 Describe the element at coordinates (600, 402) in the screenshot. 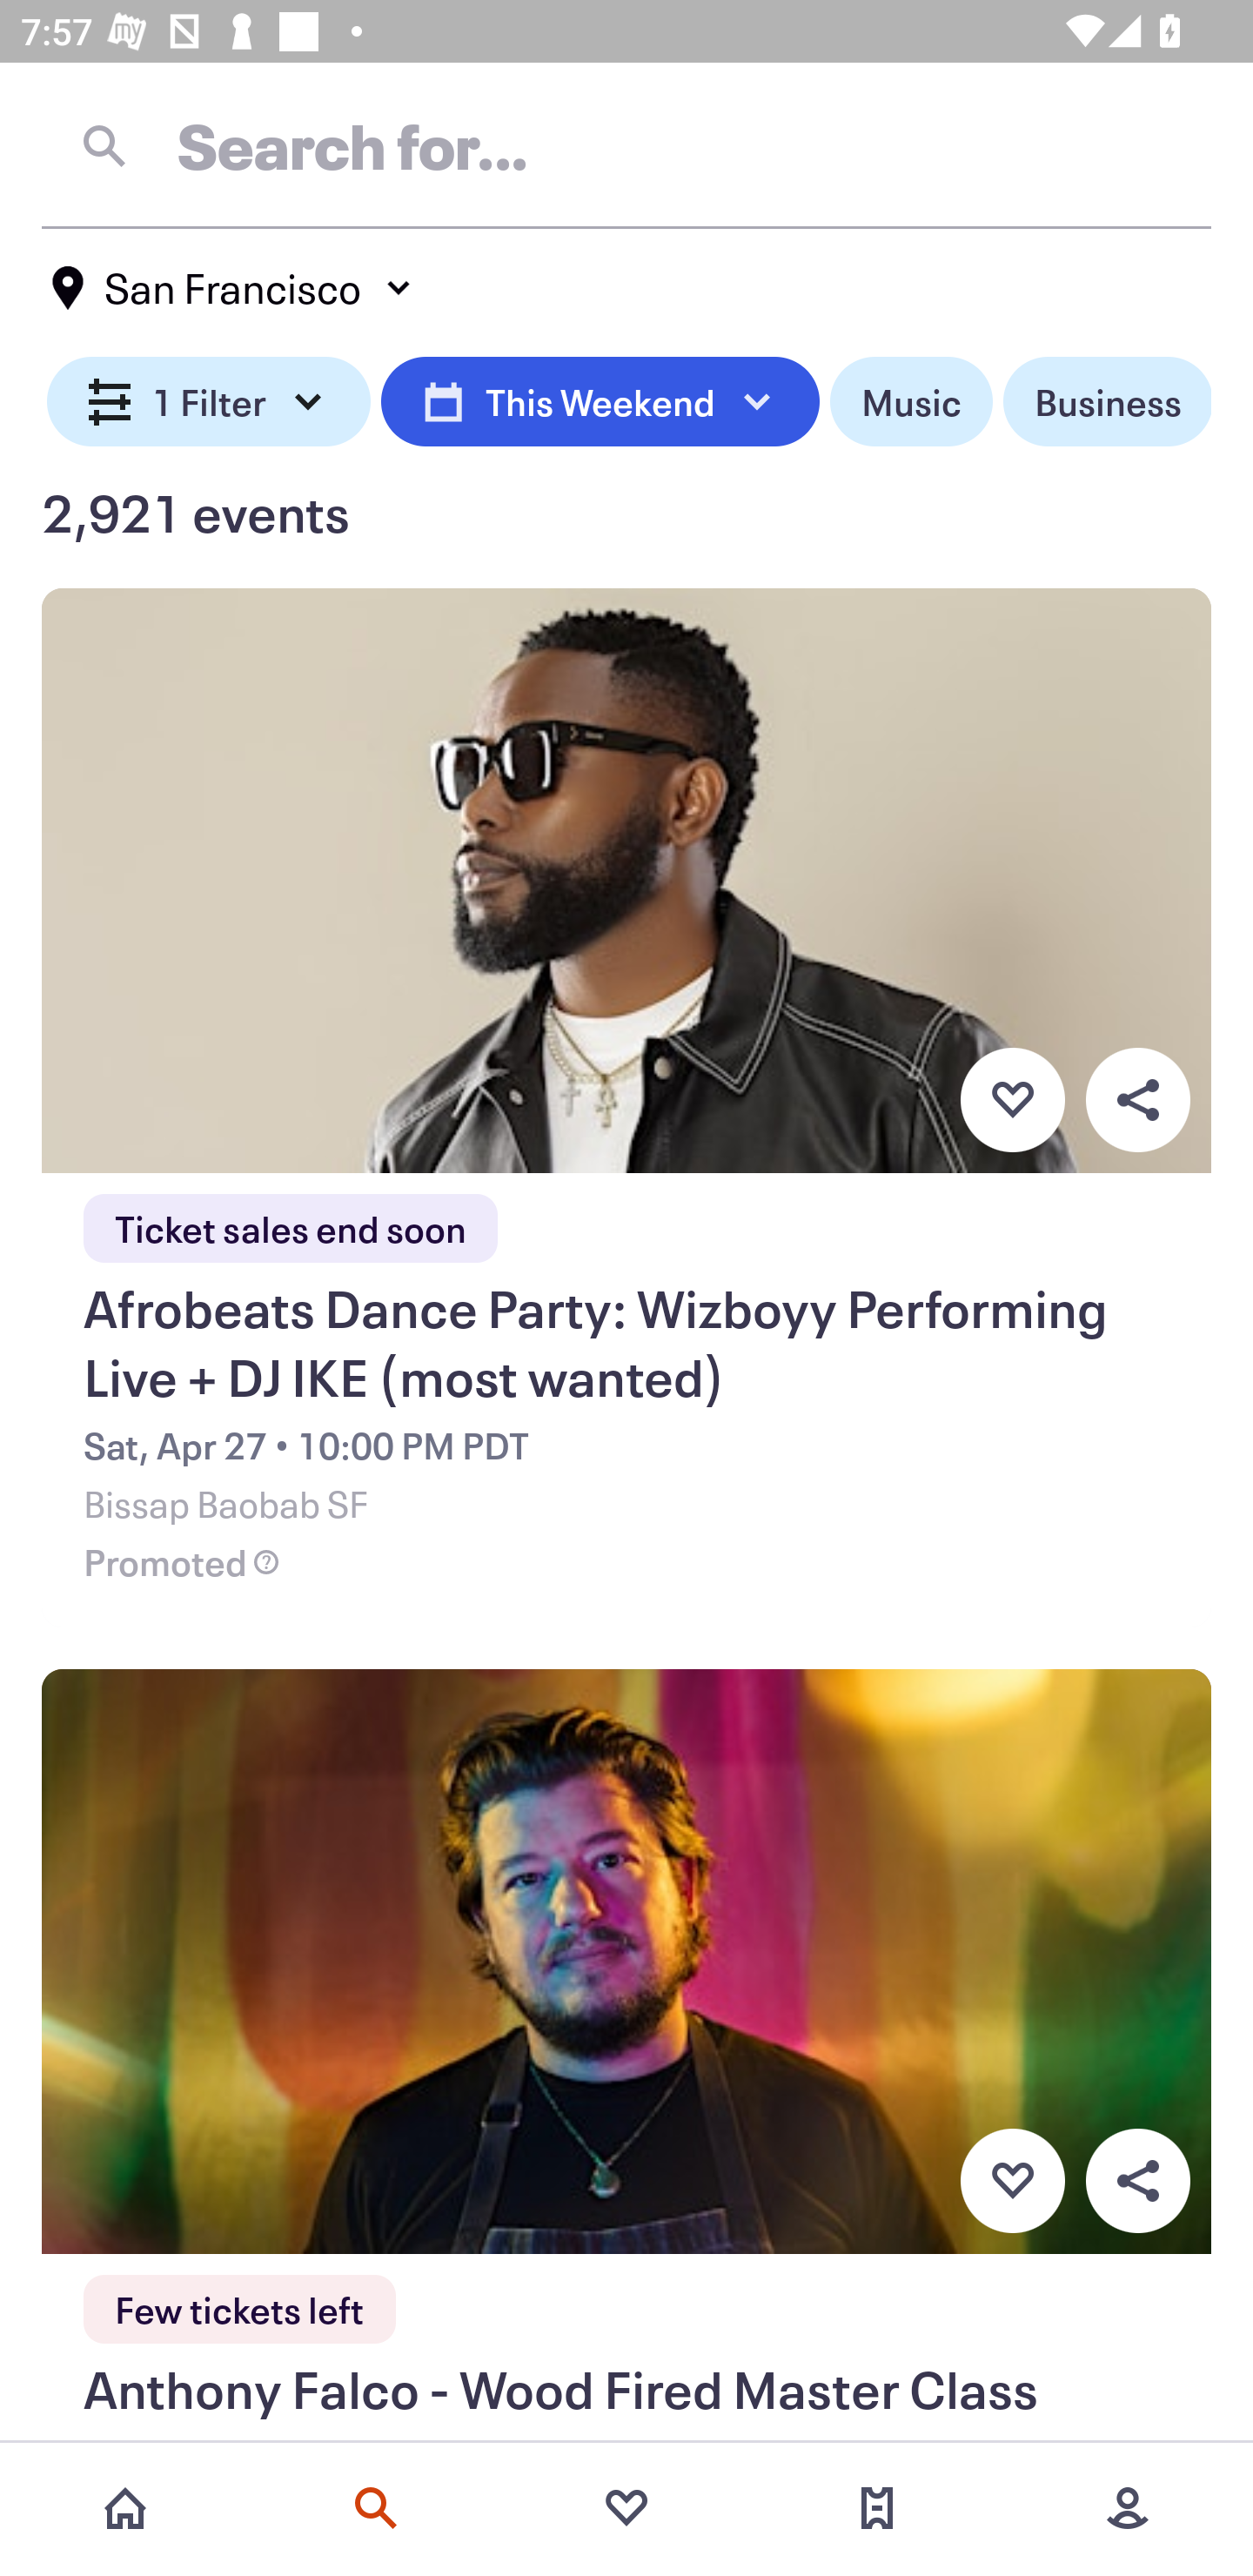

I see `This Weekend` at that location.